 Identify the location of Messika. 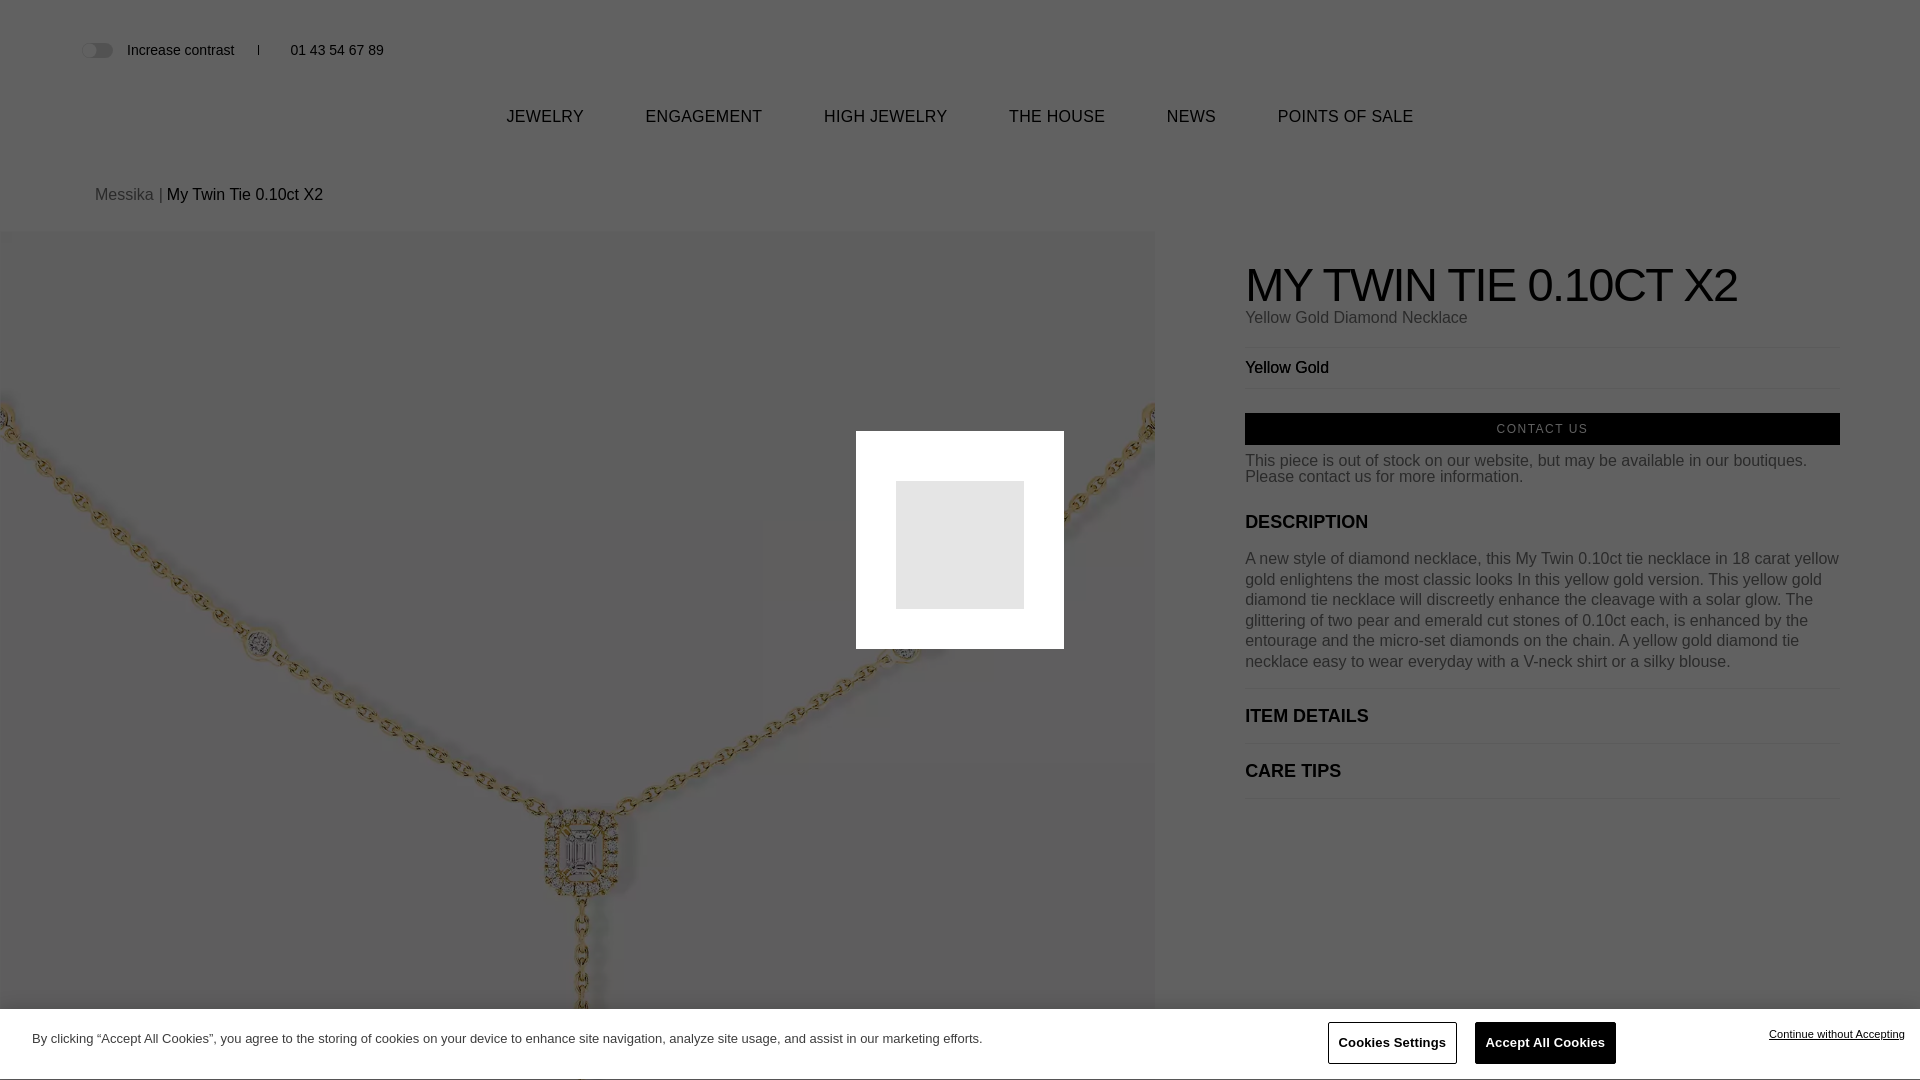
(960, 76).